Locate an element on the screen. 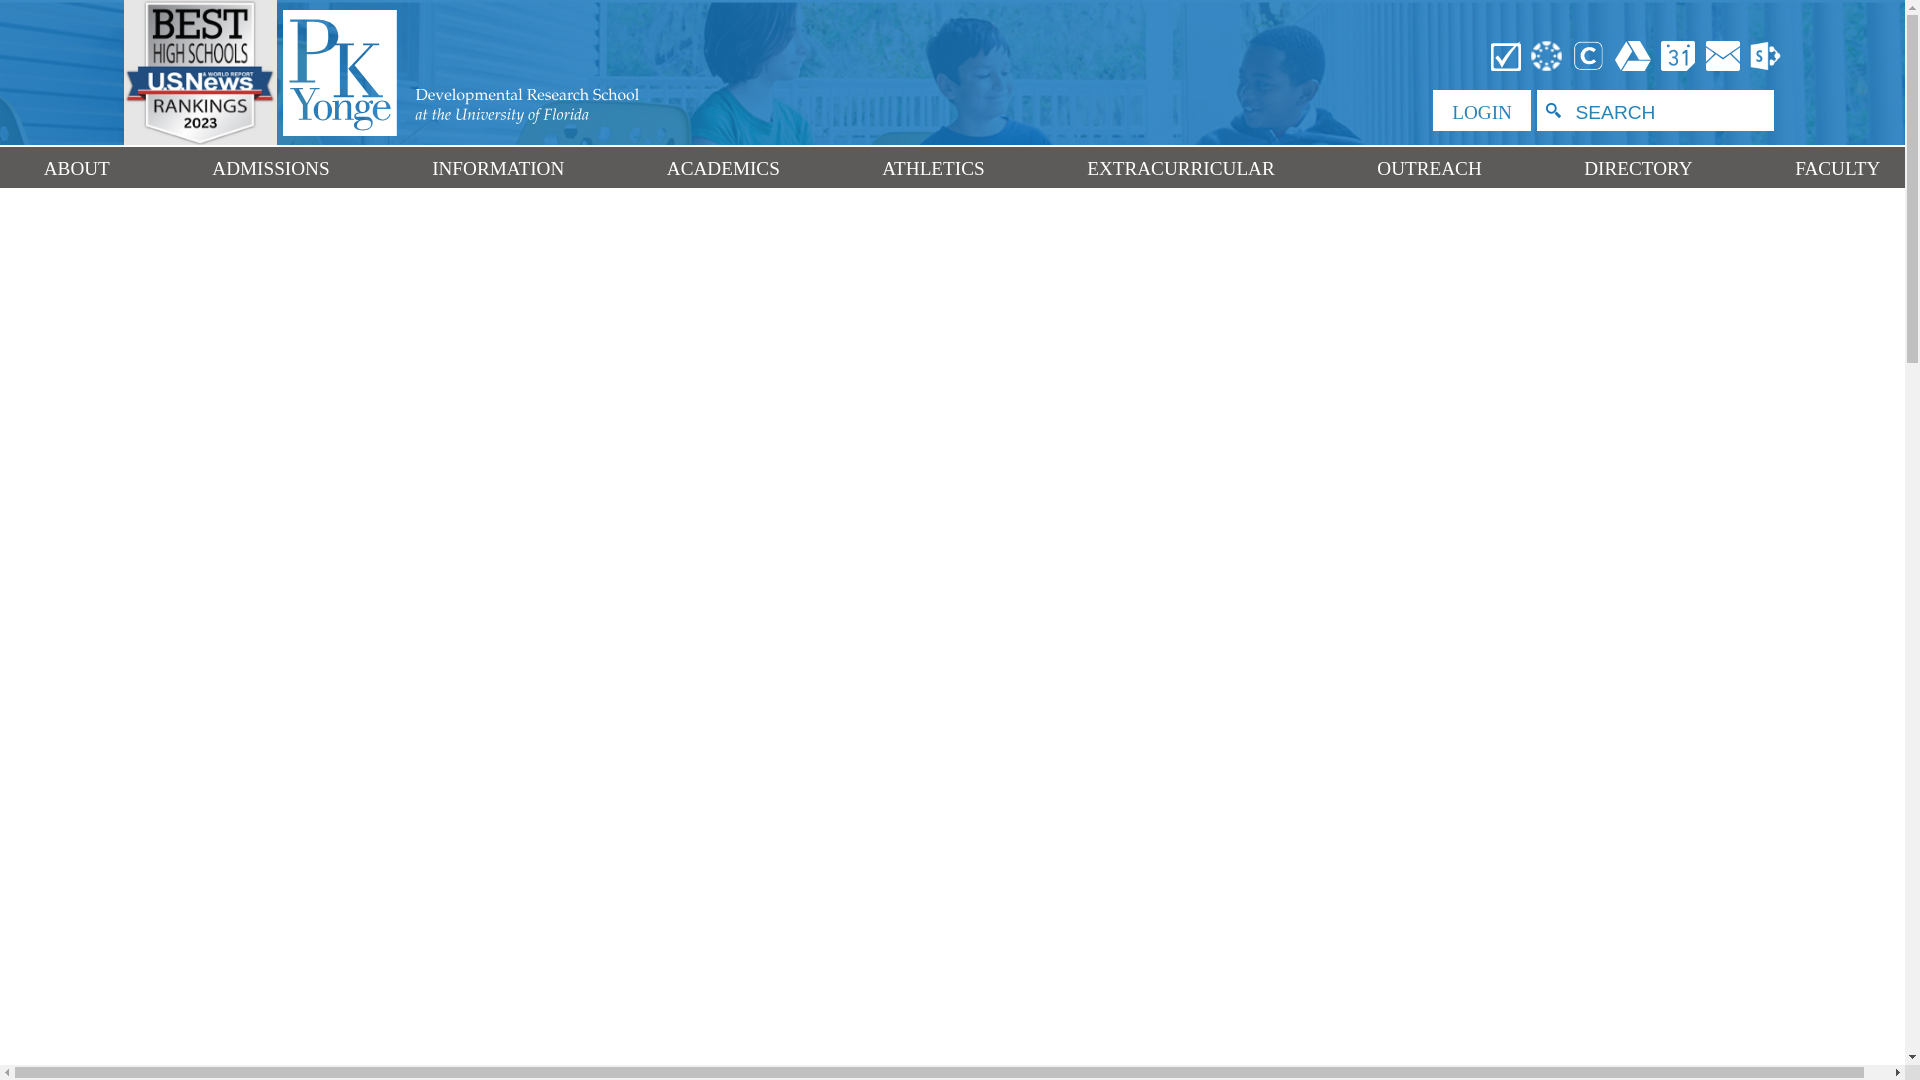  Canvas is located at coordinates (1547, 54).